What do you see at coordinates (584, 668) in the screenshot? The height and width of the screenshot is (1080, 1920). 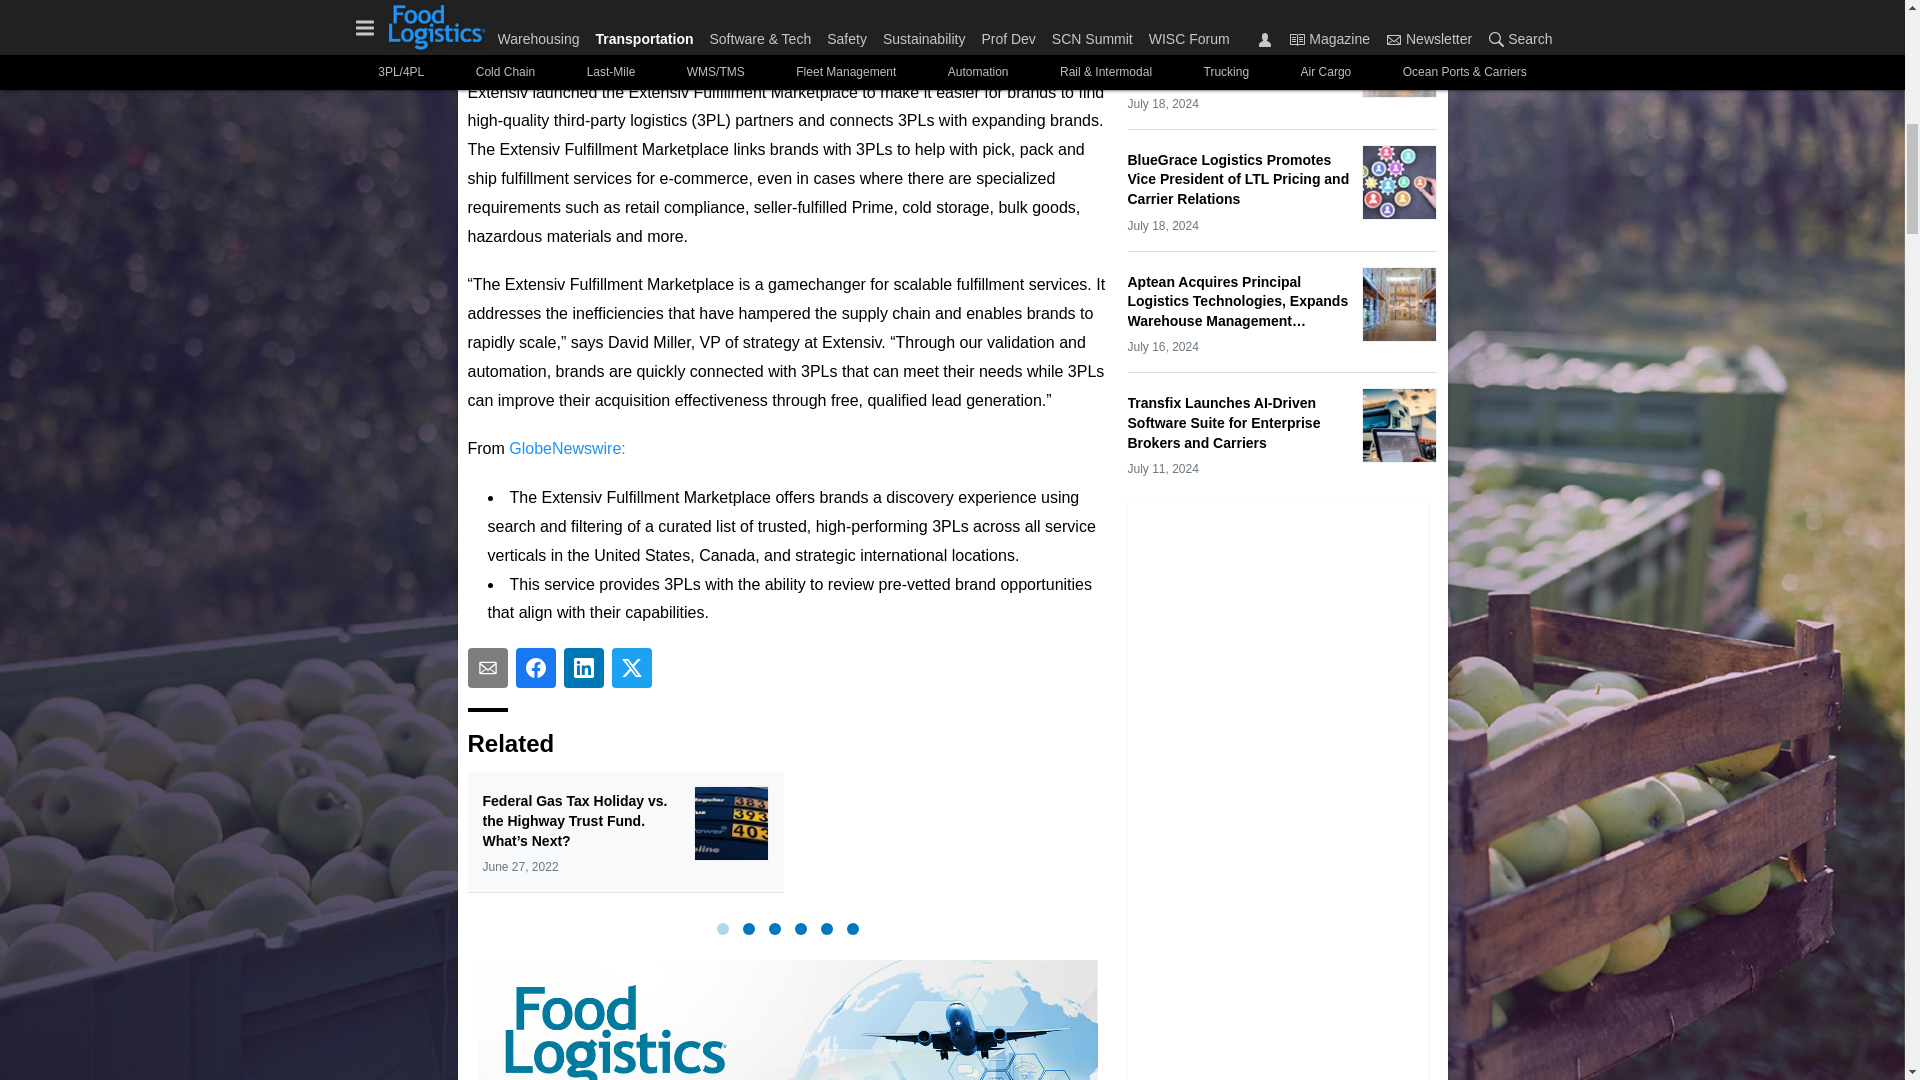 I see `Share To linkedin` at bounding box center [584, 668].